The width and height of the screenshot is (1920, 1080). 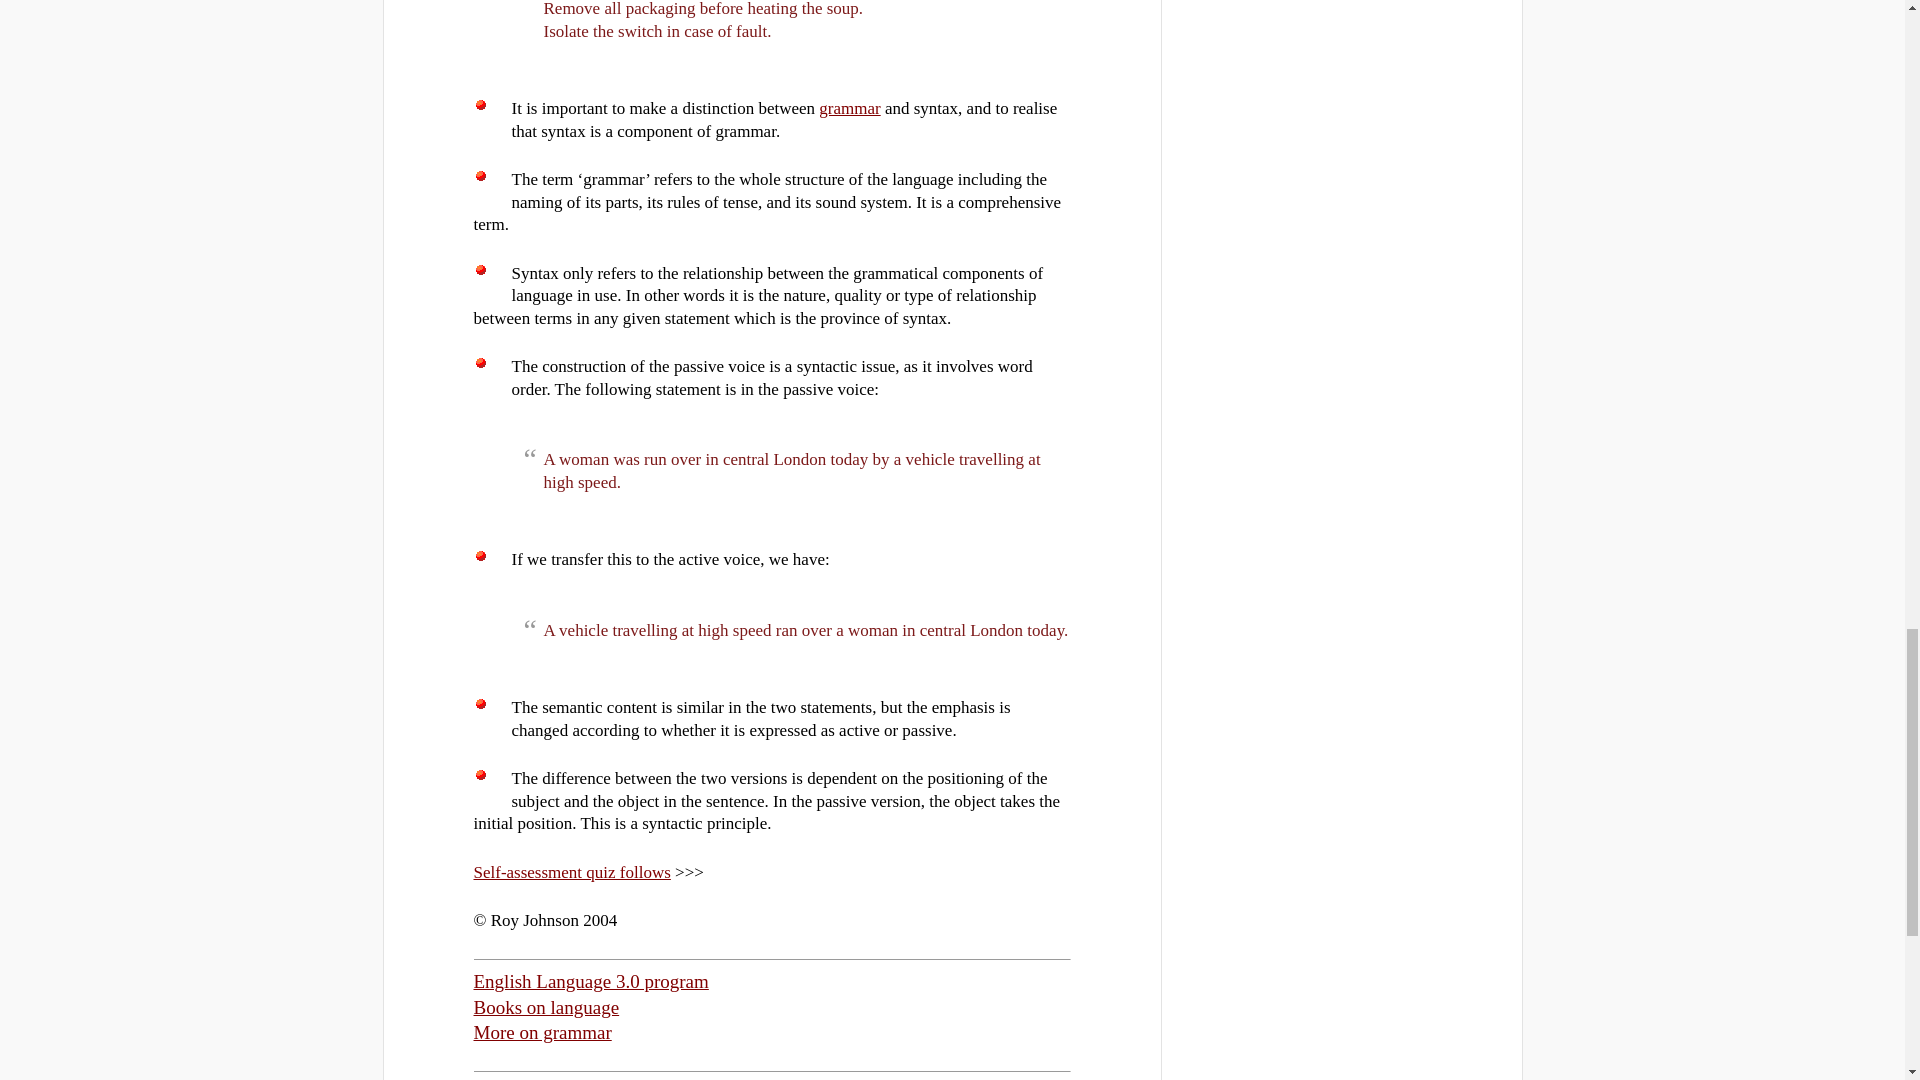 I want to click on redbtn, so click(x=480, y=175).